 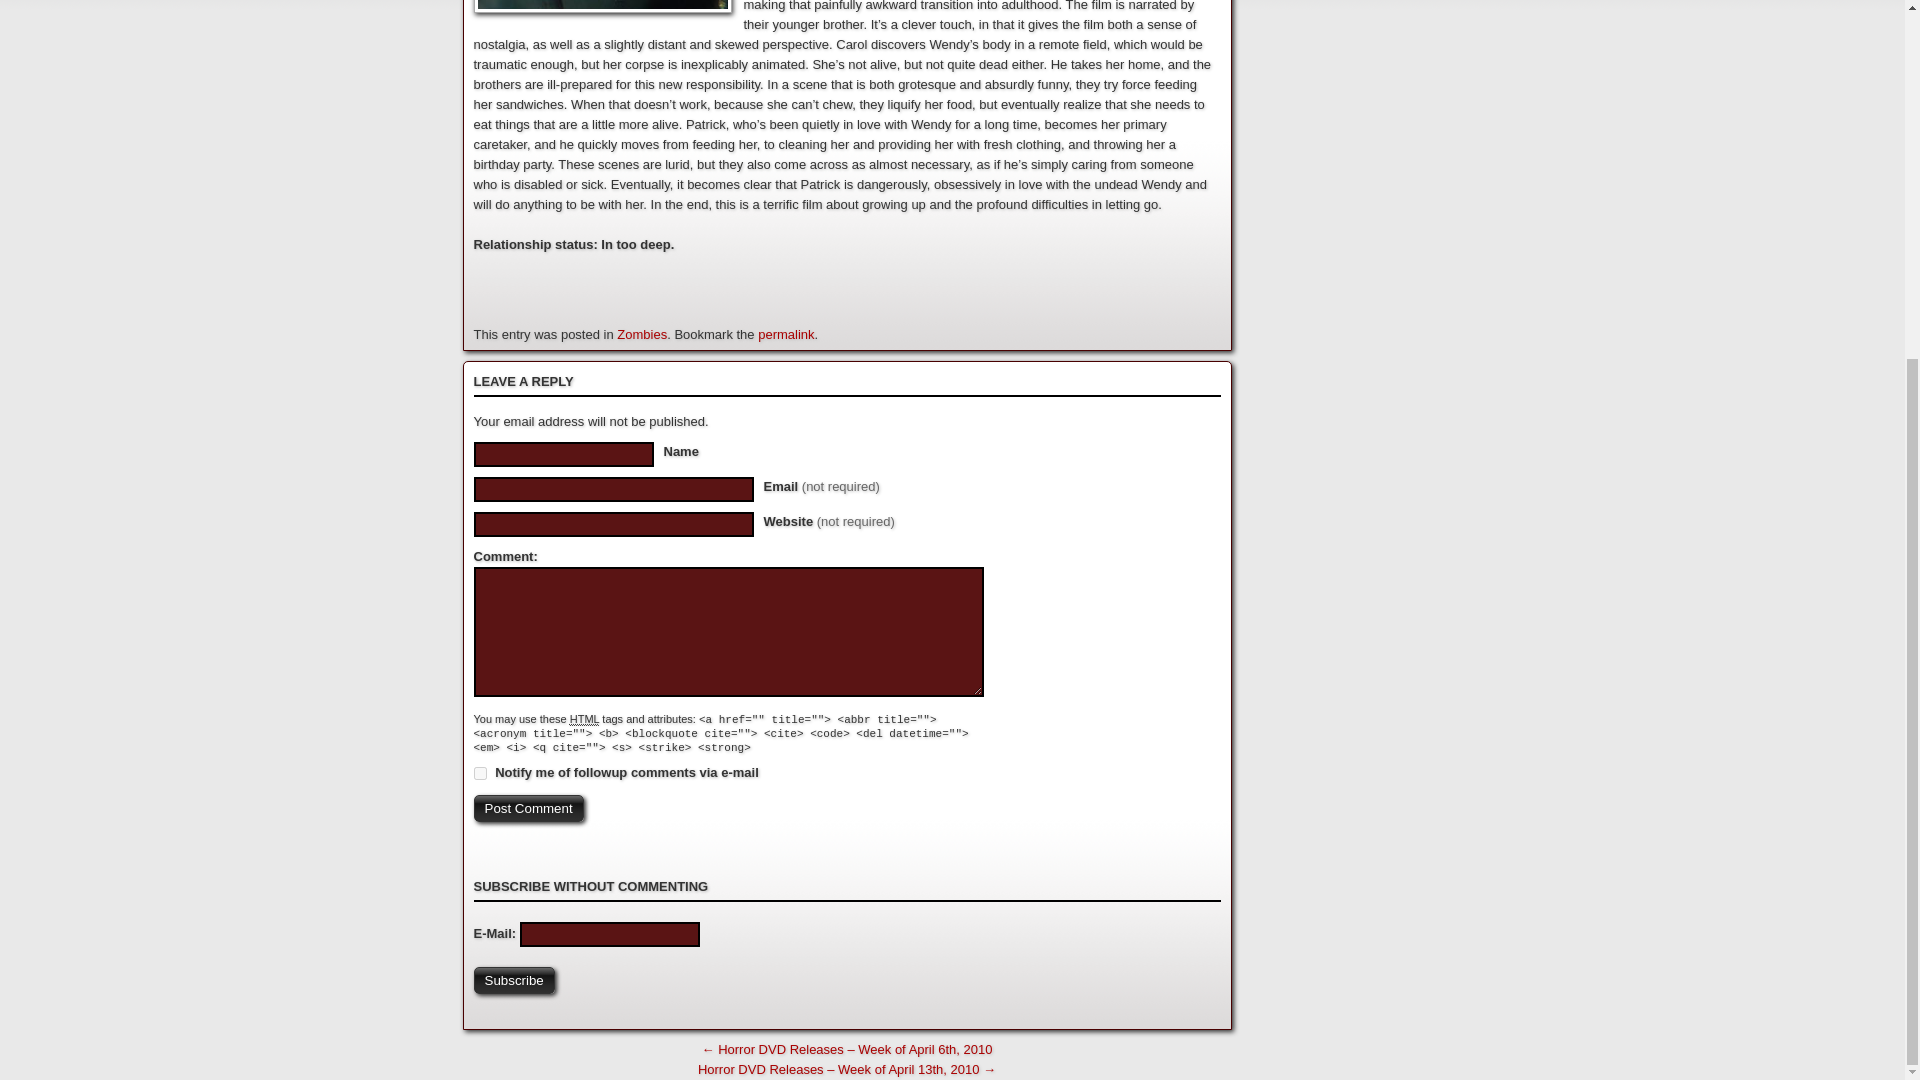 I want to click on subscribe, so click(x=480, y=772).